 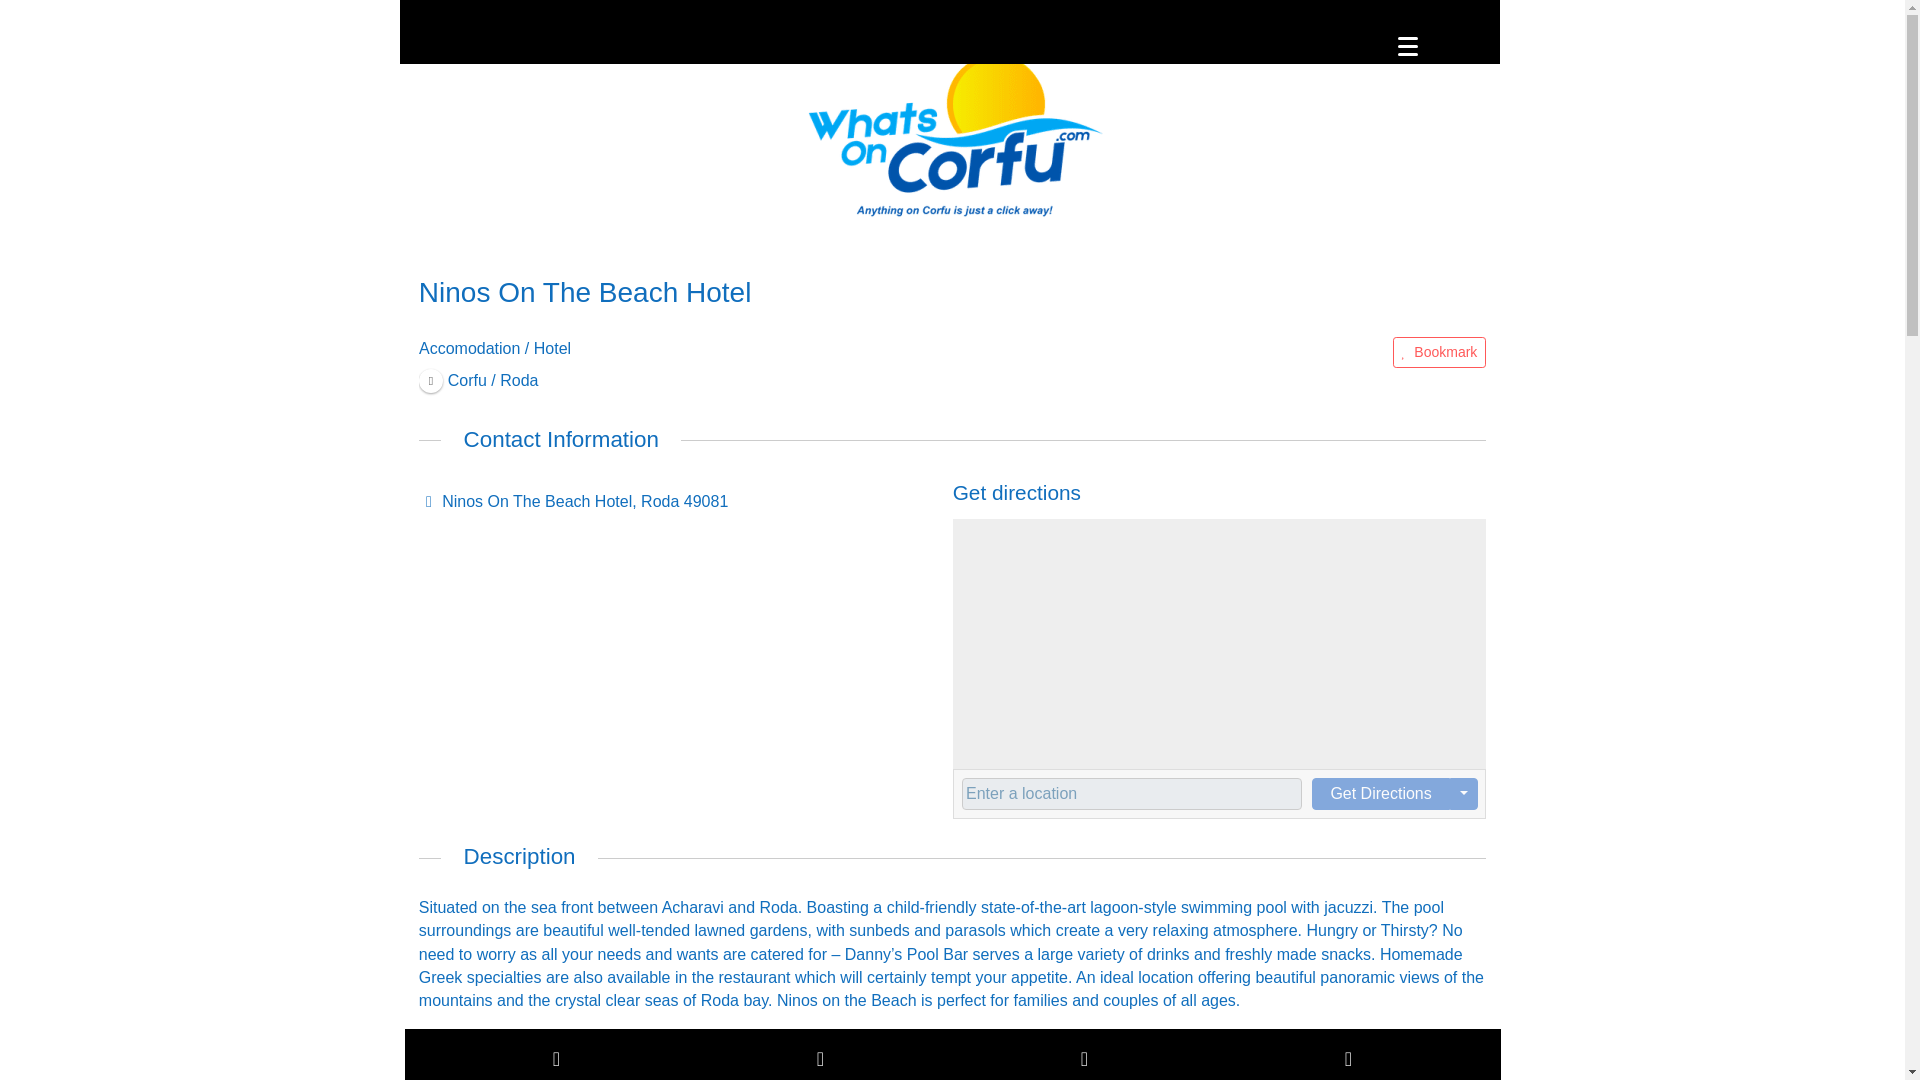 What do you see at coordinates (1439, 352) in the screenshot?
I see `Bookmark` at bounding box center [1439, 352].